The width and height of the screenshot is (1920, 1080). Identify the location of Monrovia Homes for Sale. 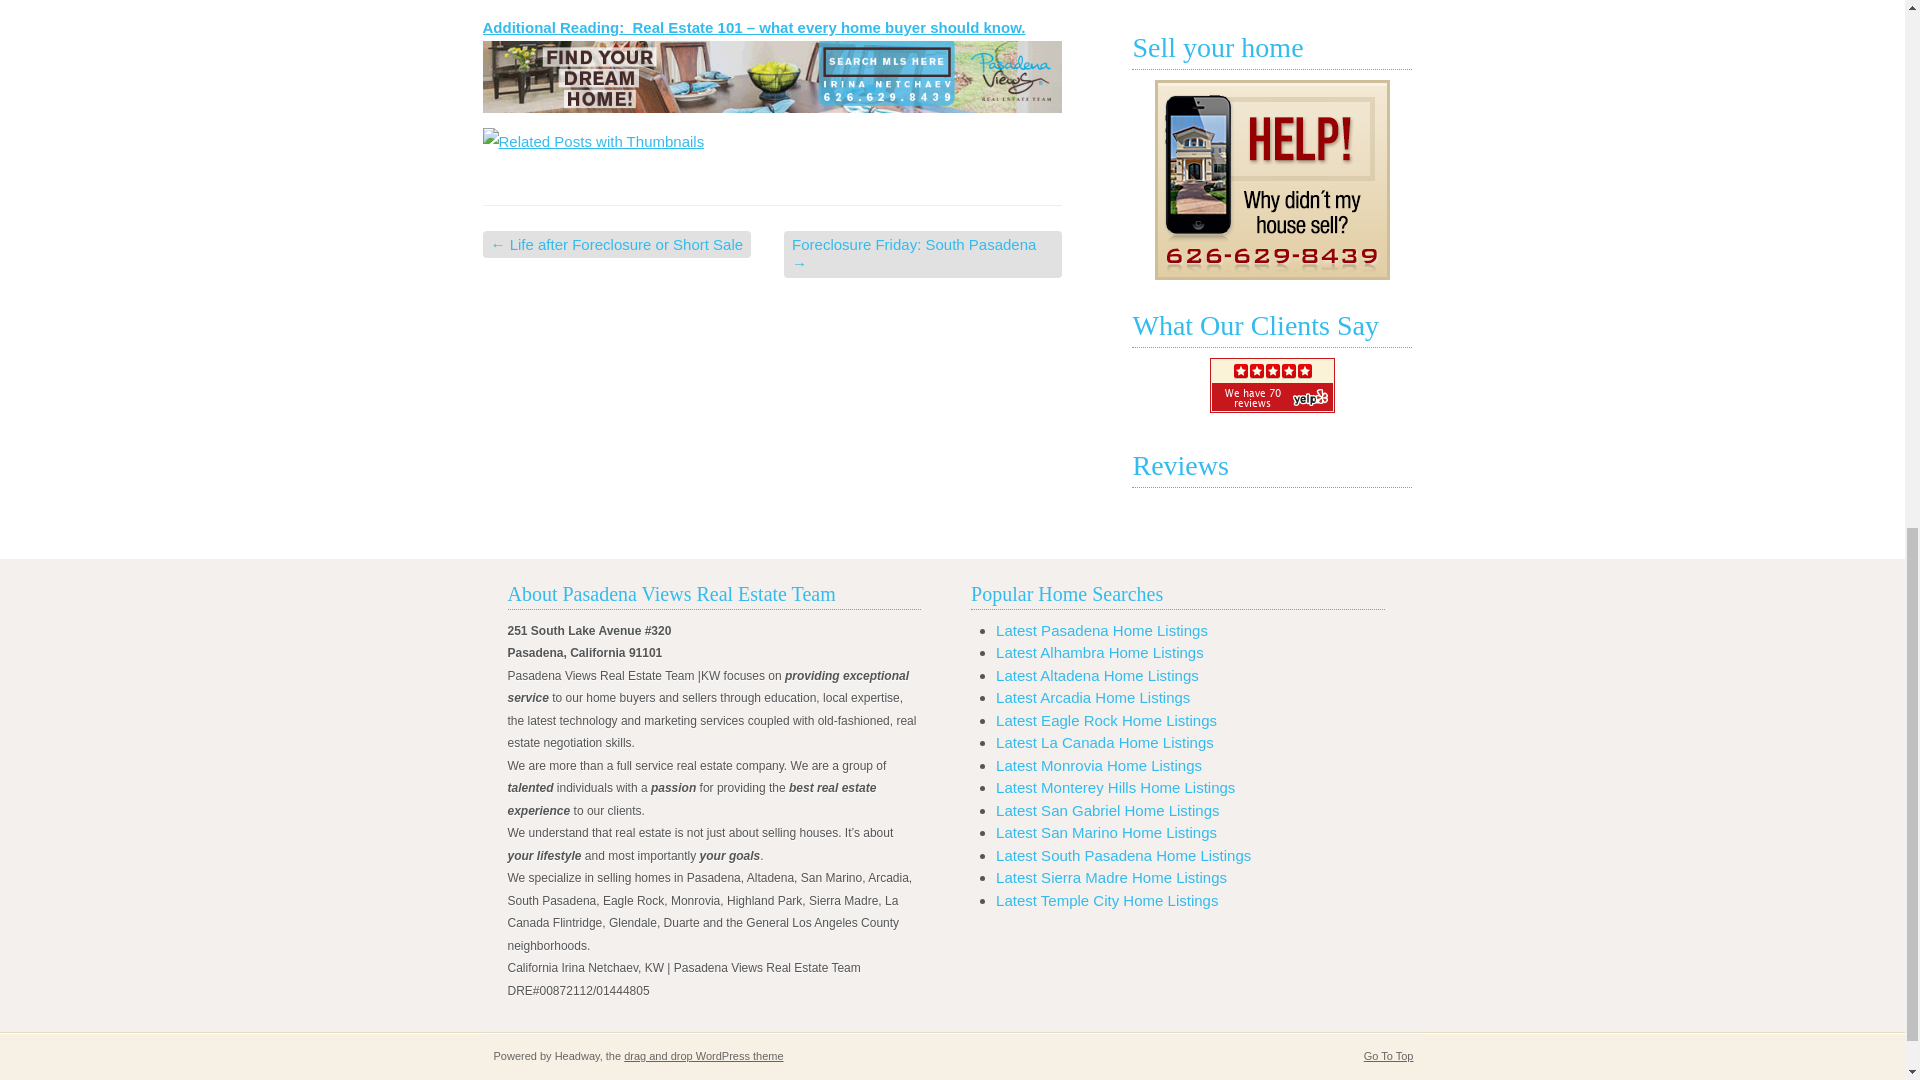
(1098, 764).